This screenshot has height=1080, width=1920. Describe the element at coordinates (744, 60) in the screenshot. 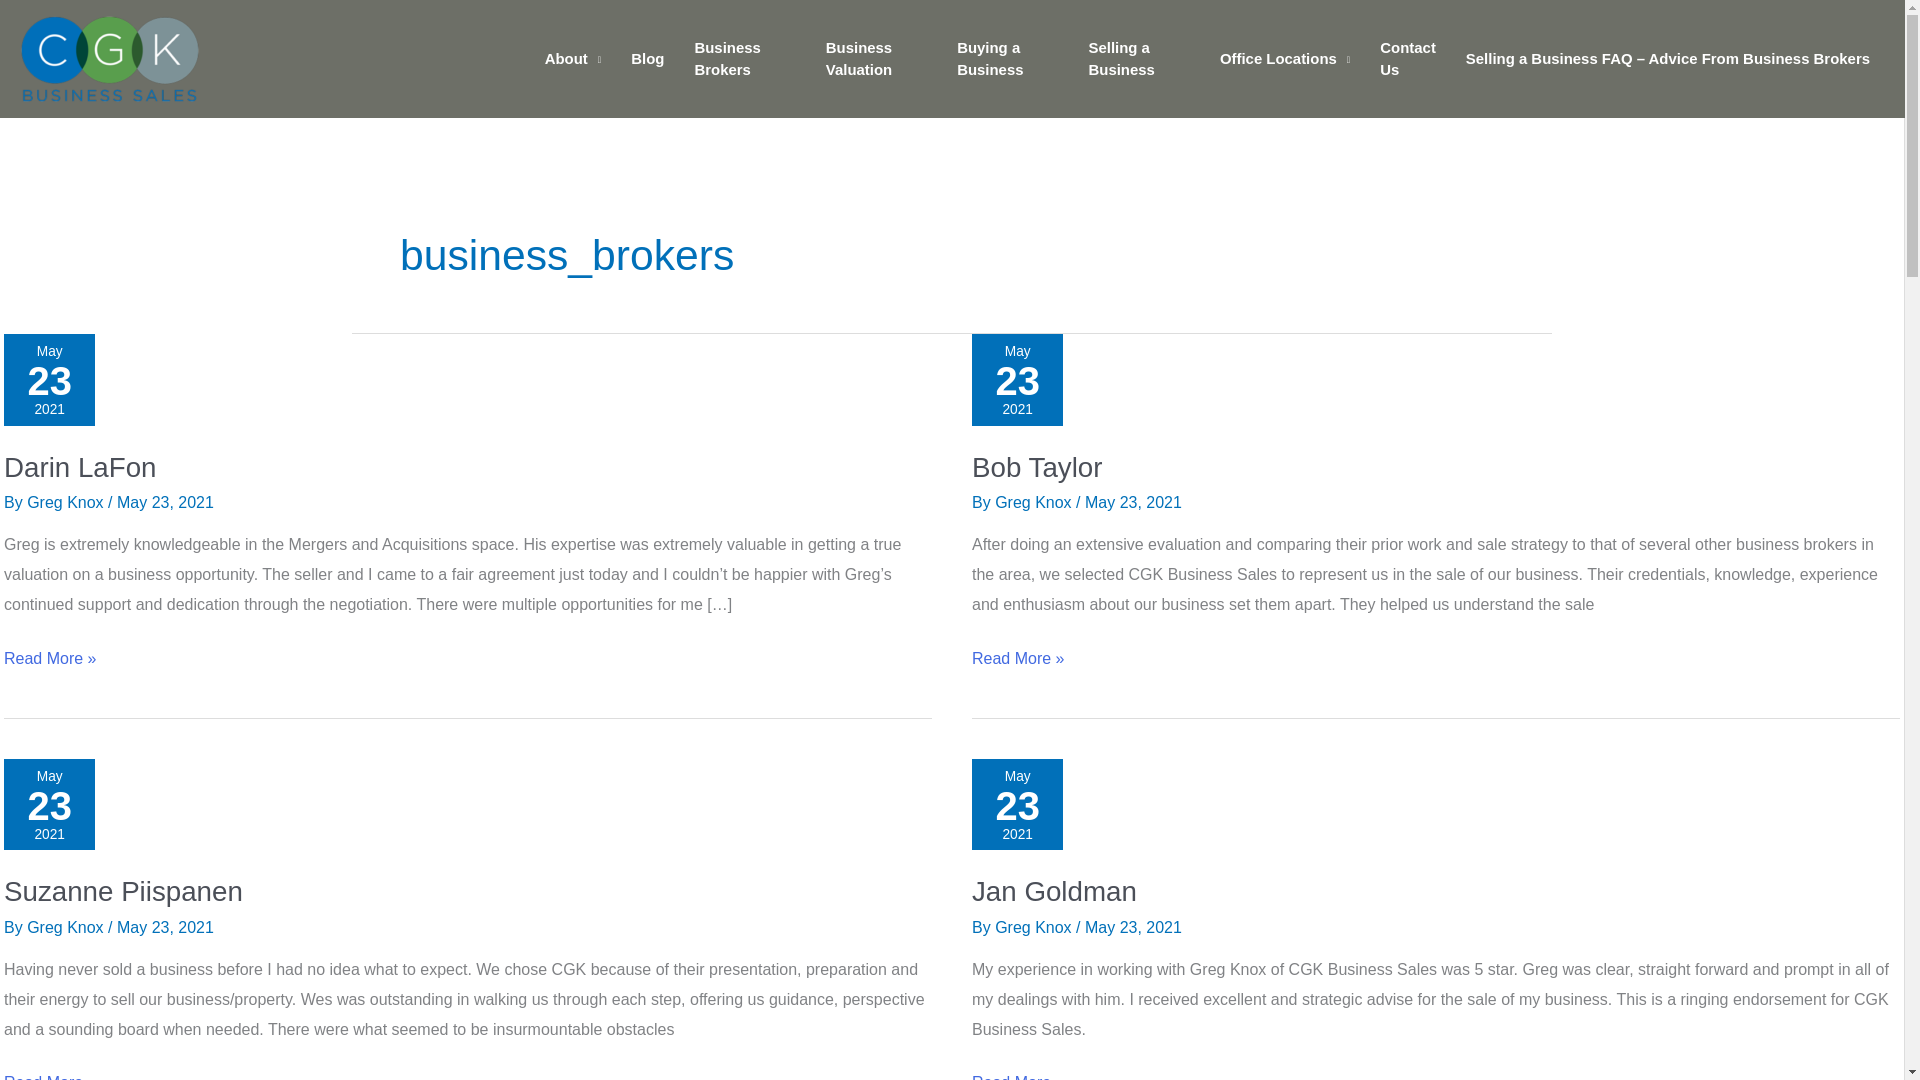

I see `View all posts by Greg Knox` at that location.